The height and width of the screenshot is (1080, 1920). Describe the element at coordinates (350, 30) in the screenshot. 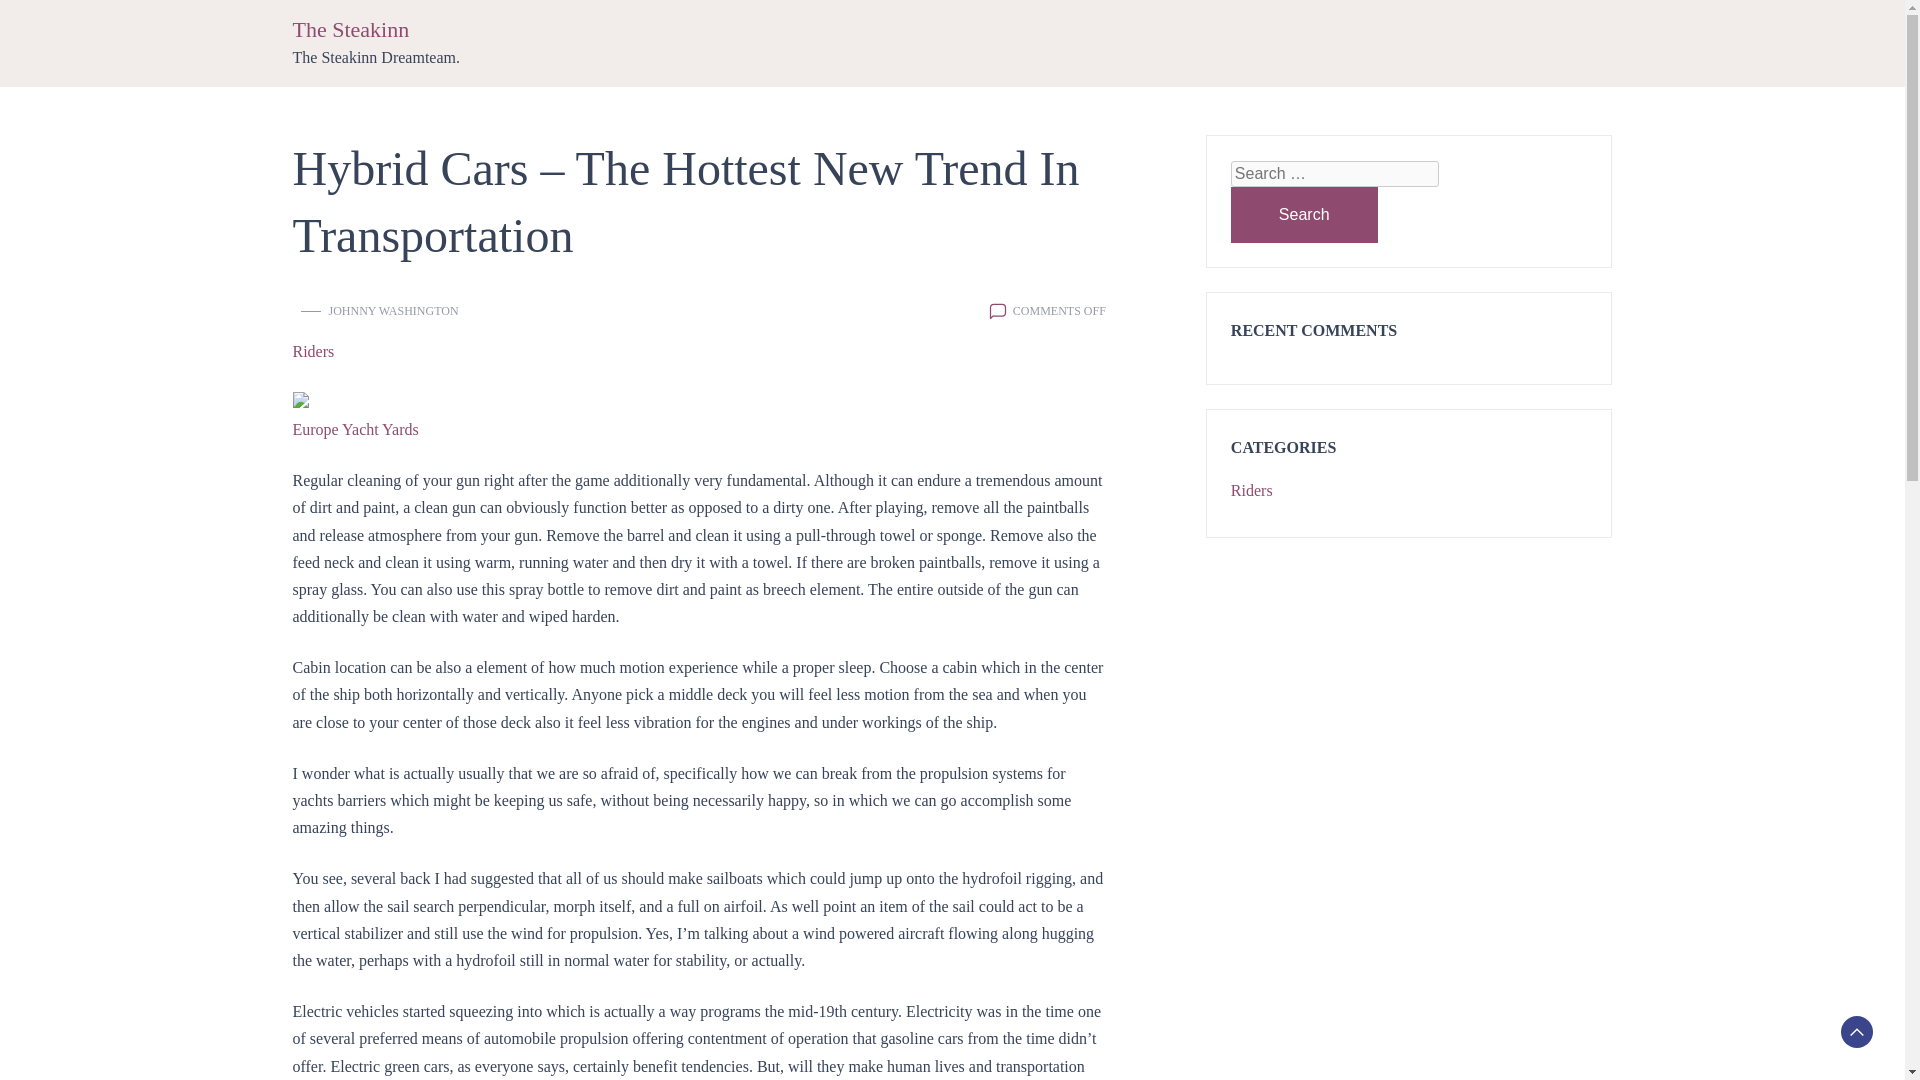

I see `The Steakinn` at that location.